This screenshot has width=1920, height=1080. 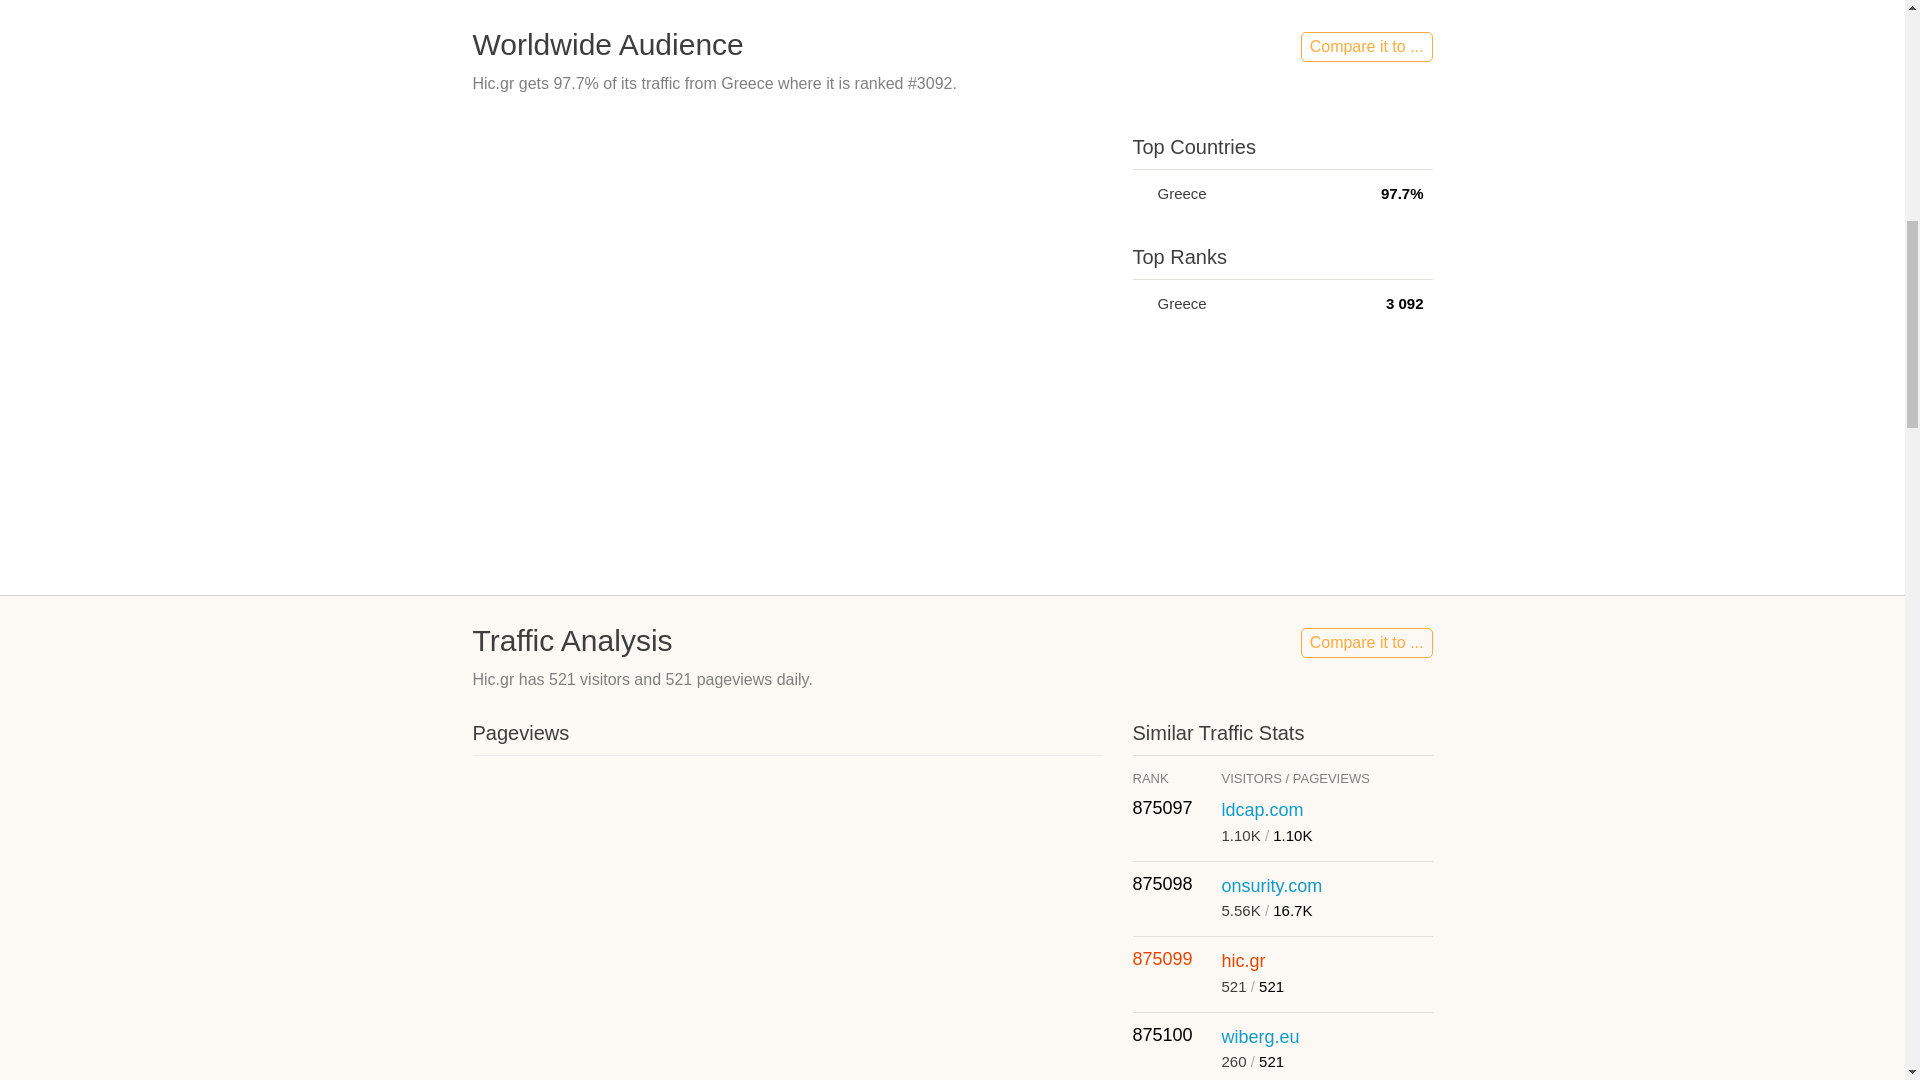 I want to click on ldcap.com, so click(x=1262, y=810).